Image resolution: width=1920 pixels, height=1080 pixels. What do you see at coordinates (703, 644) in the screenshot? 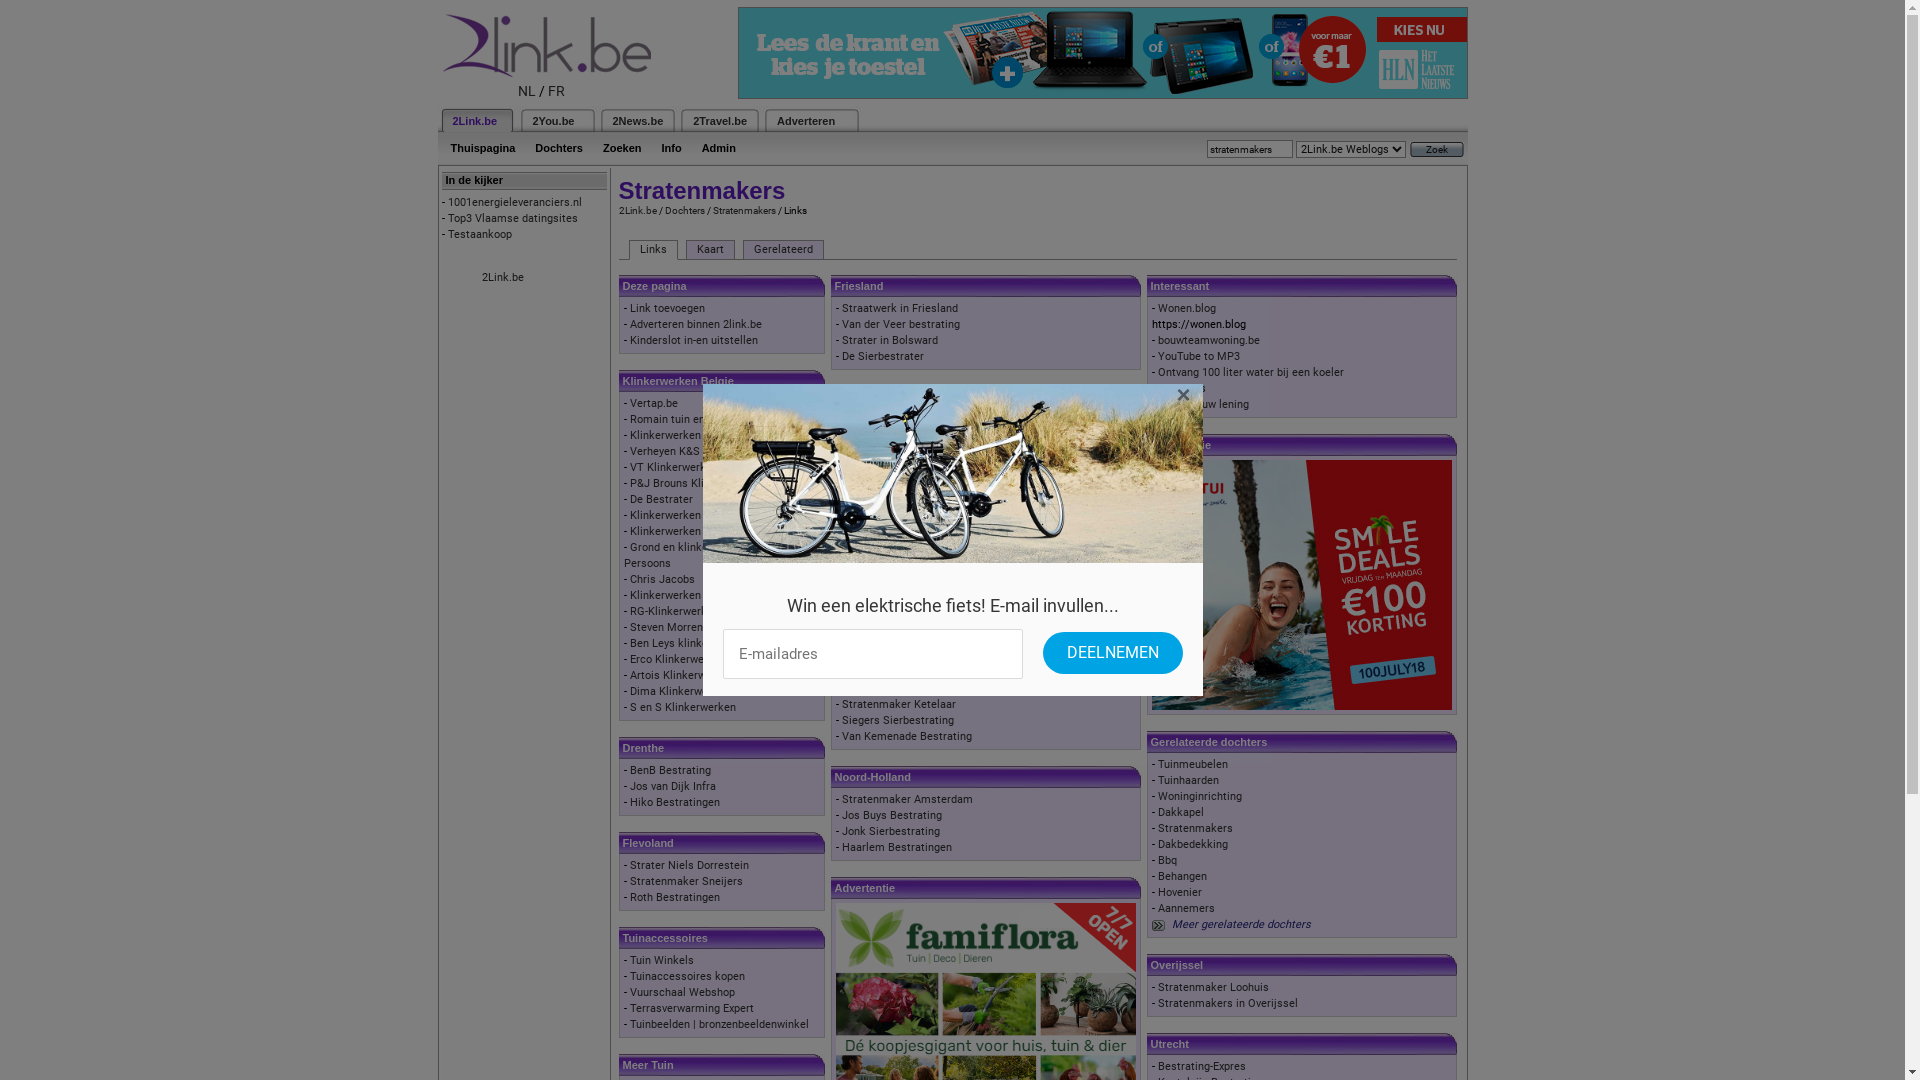
I see `Ben Leys klinkers & kasseien` at bounding box center [703, 644].